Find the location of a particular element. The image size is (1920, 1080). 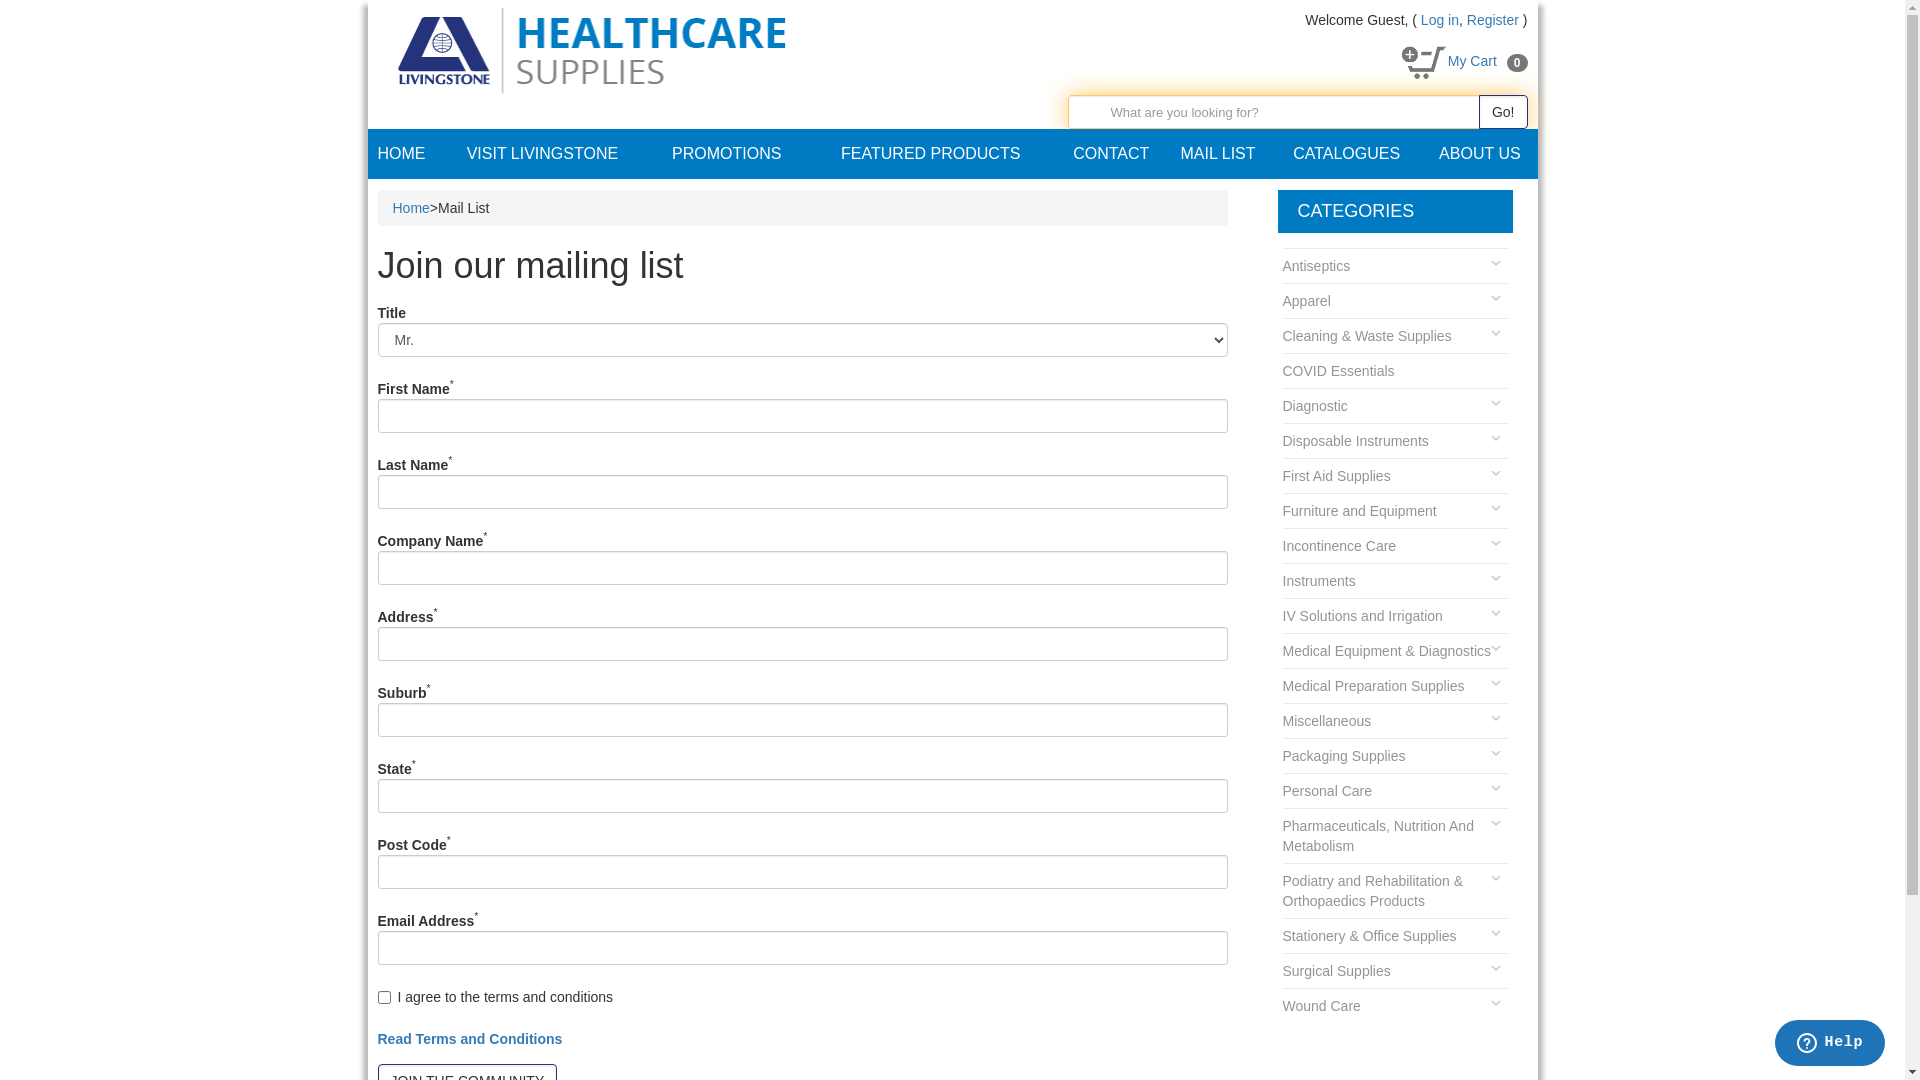

Furniture and Equipment is located at coordinates (1394, 510).